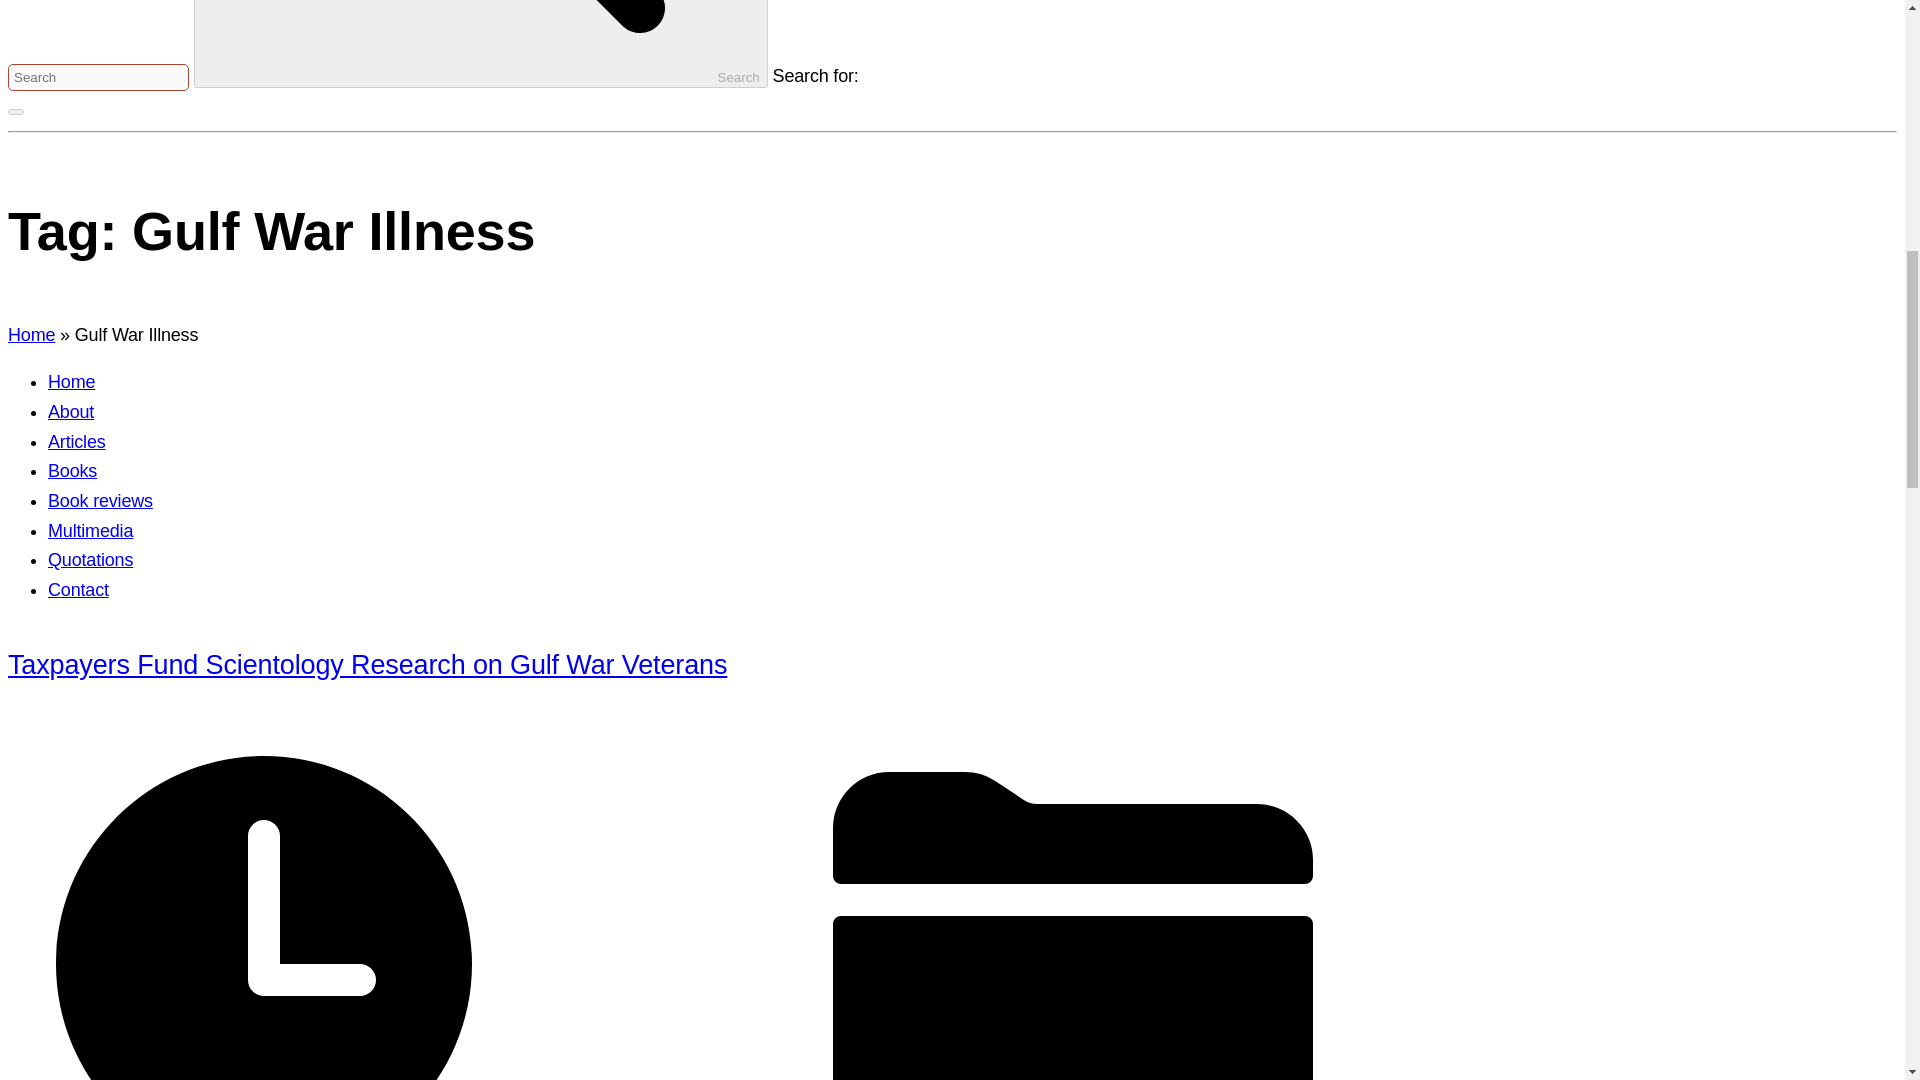  I want to click on Book reviews, so click(100, 500).